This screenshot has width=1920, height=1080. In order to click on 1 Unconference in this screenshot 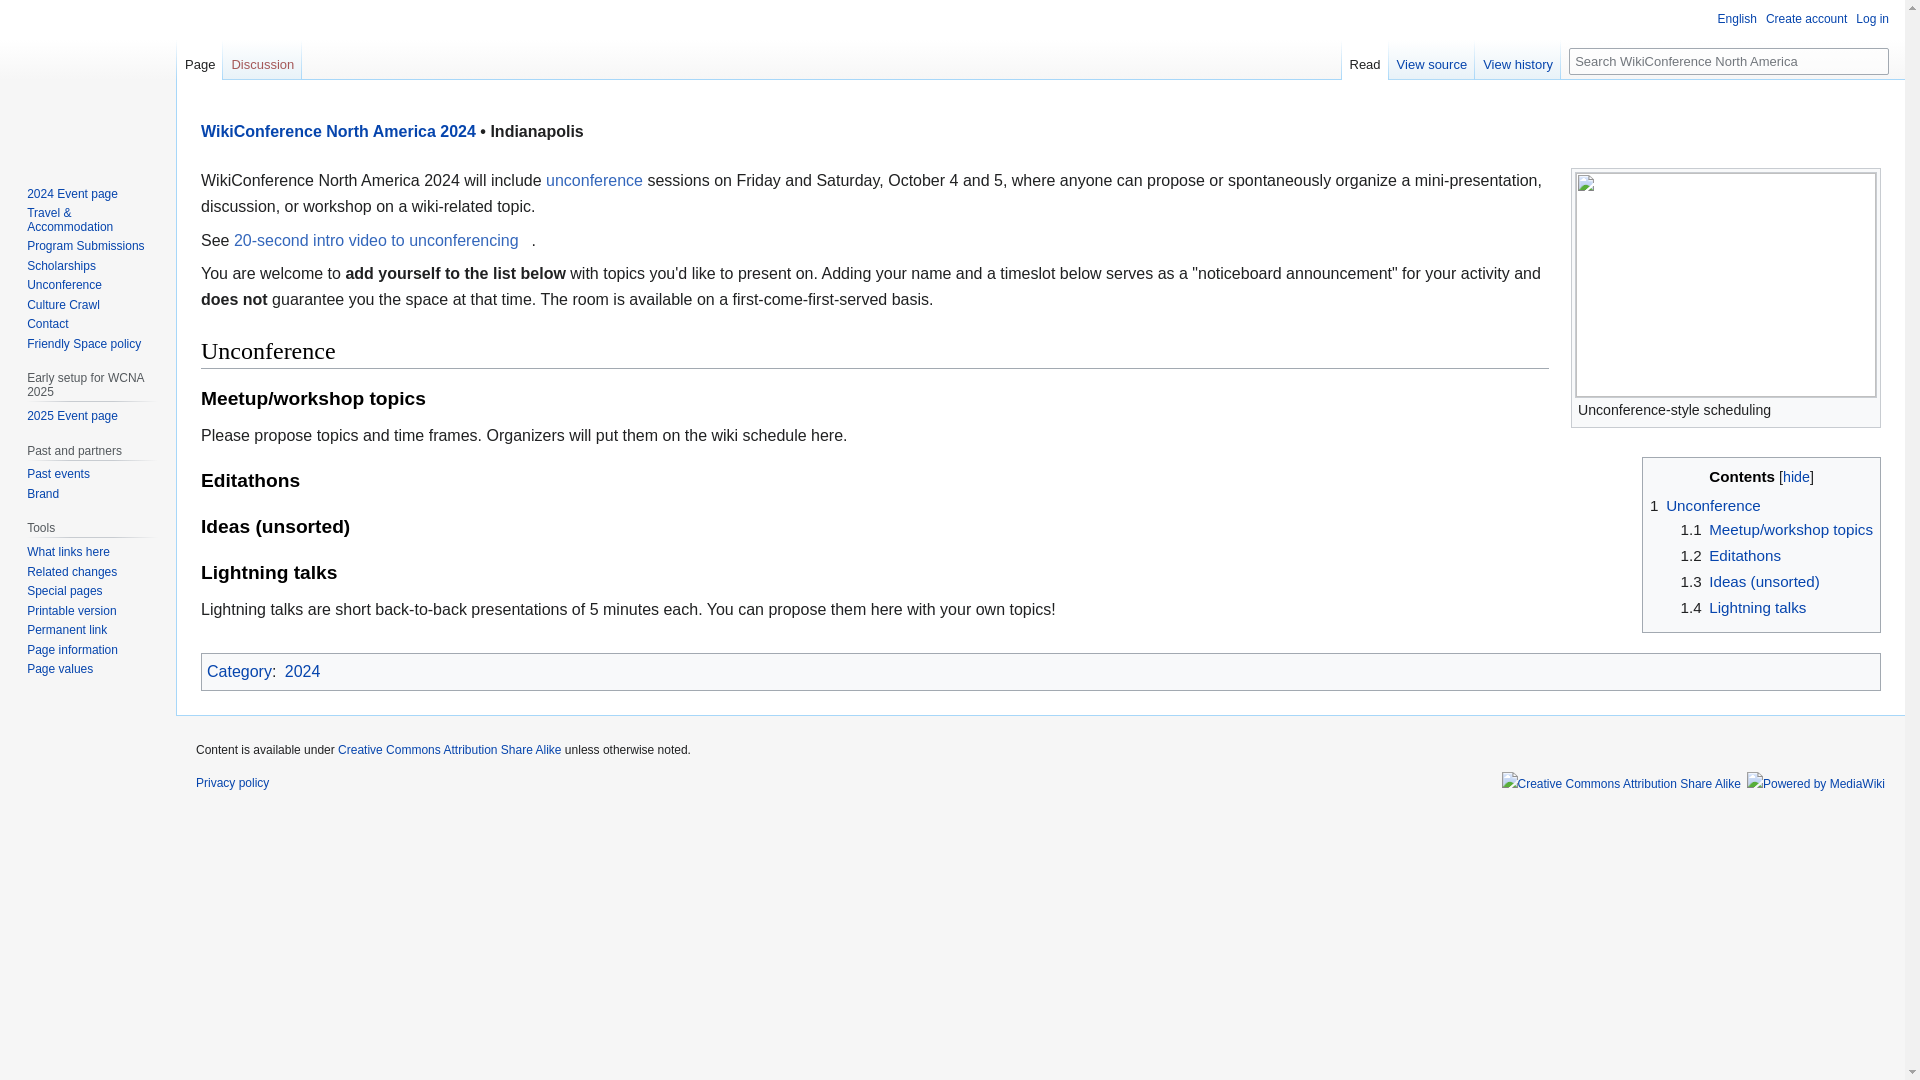, I will do `click(1704, 505)`.